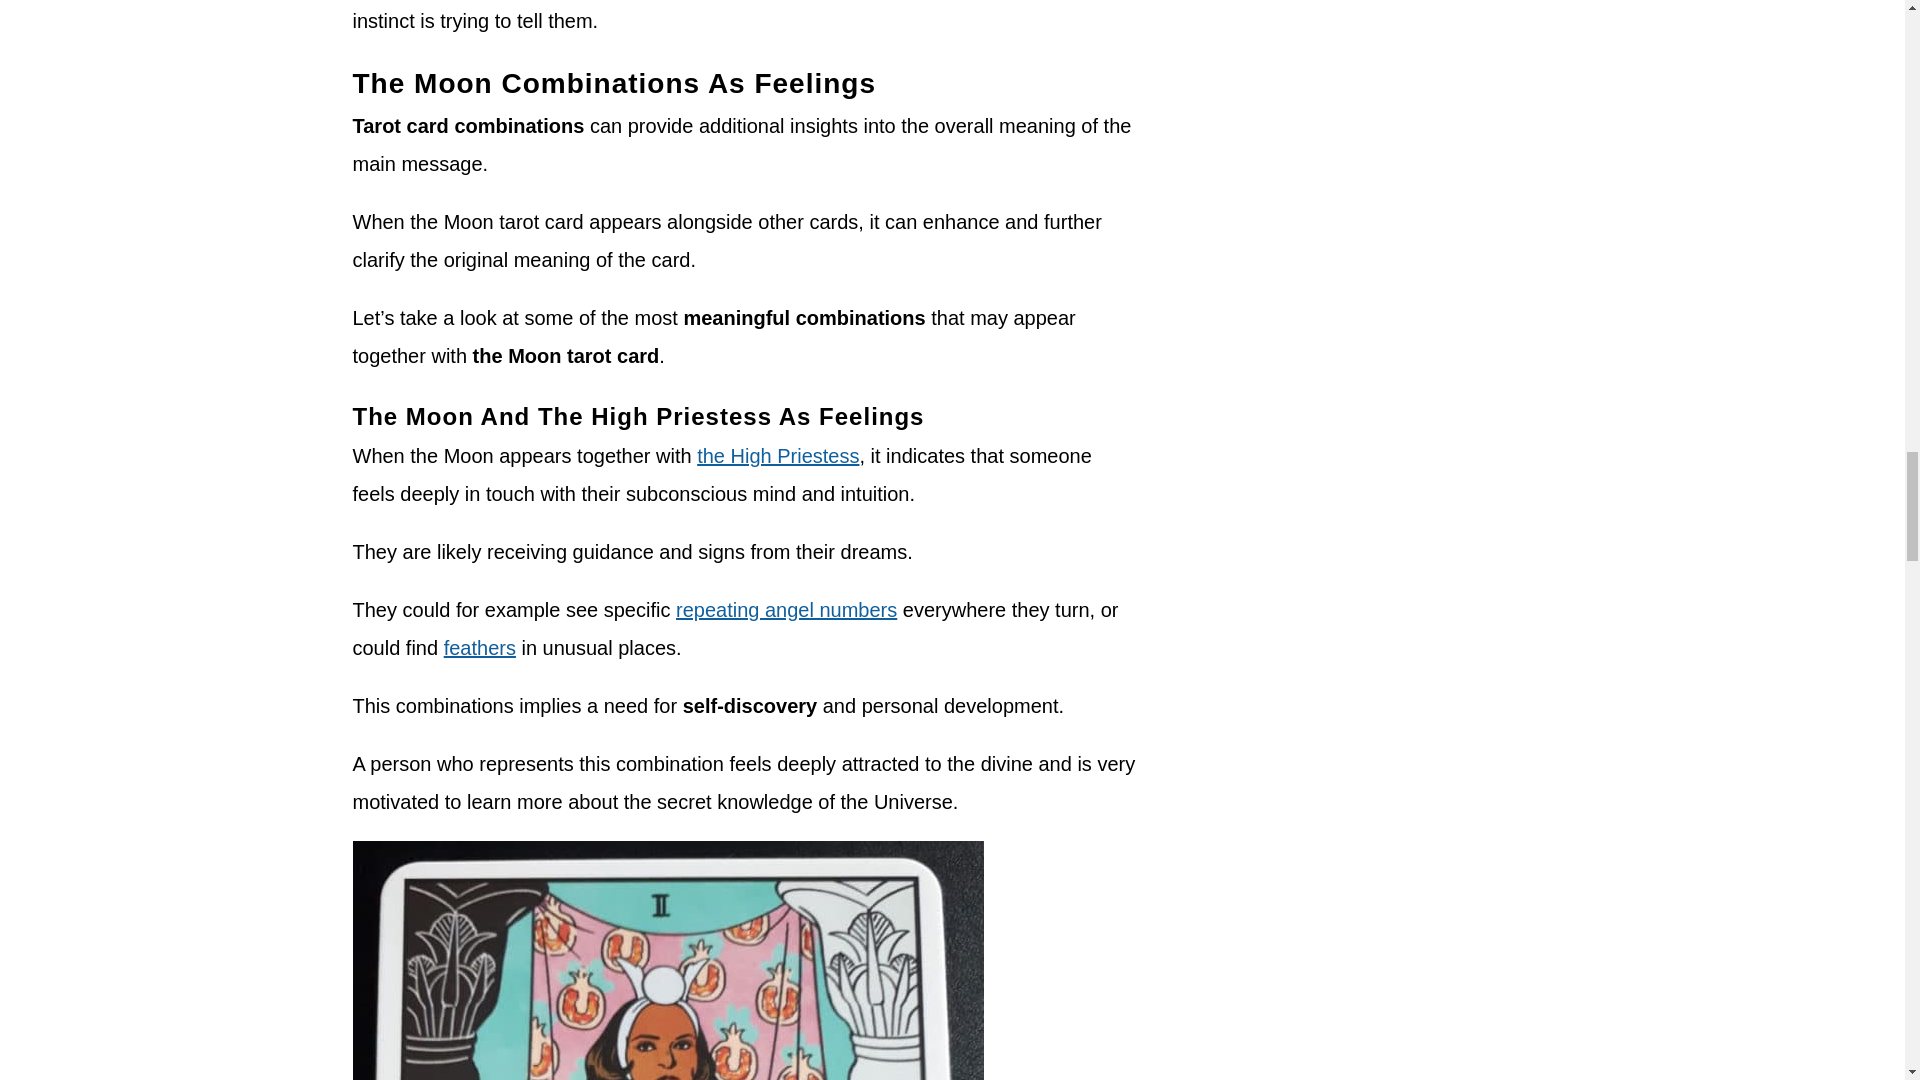  Describe the element at coordinates (777, 455) in the screenshot. I see `the High Priestess` at that location.